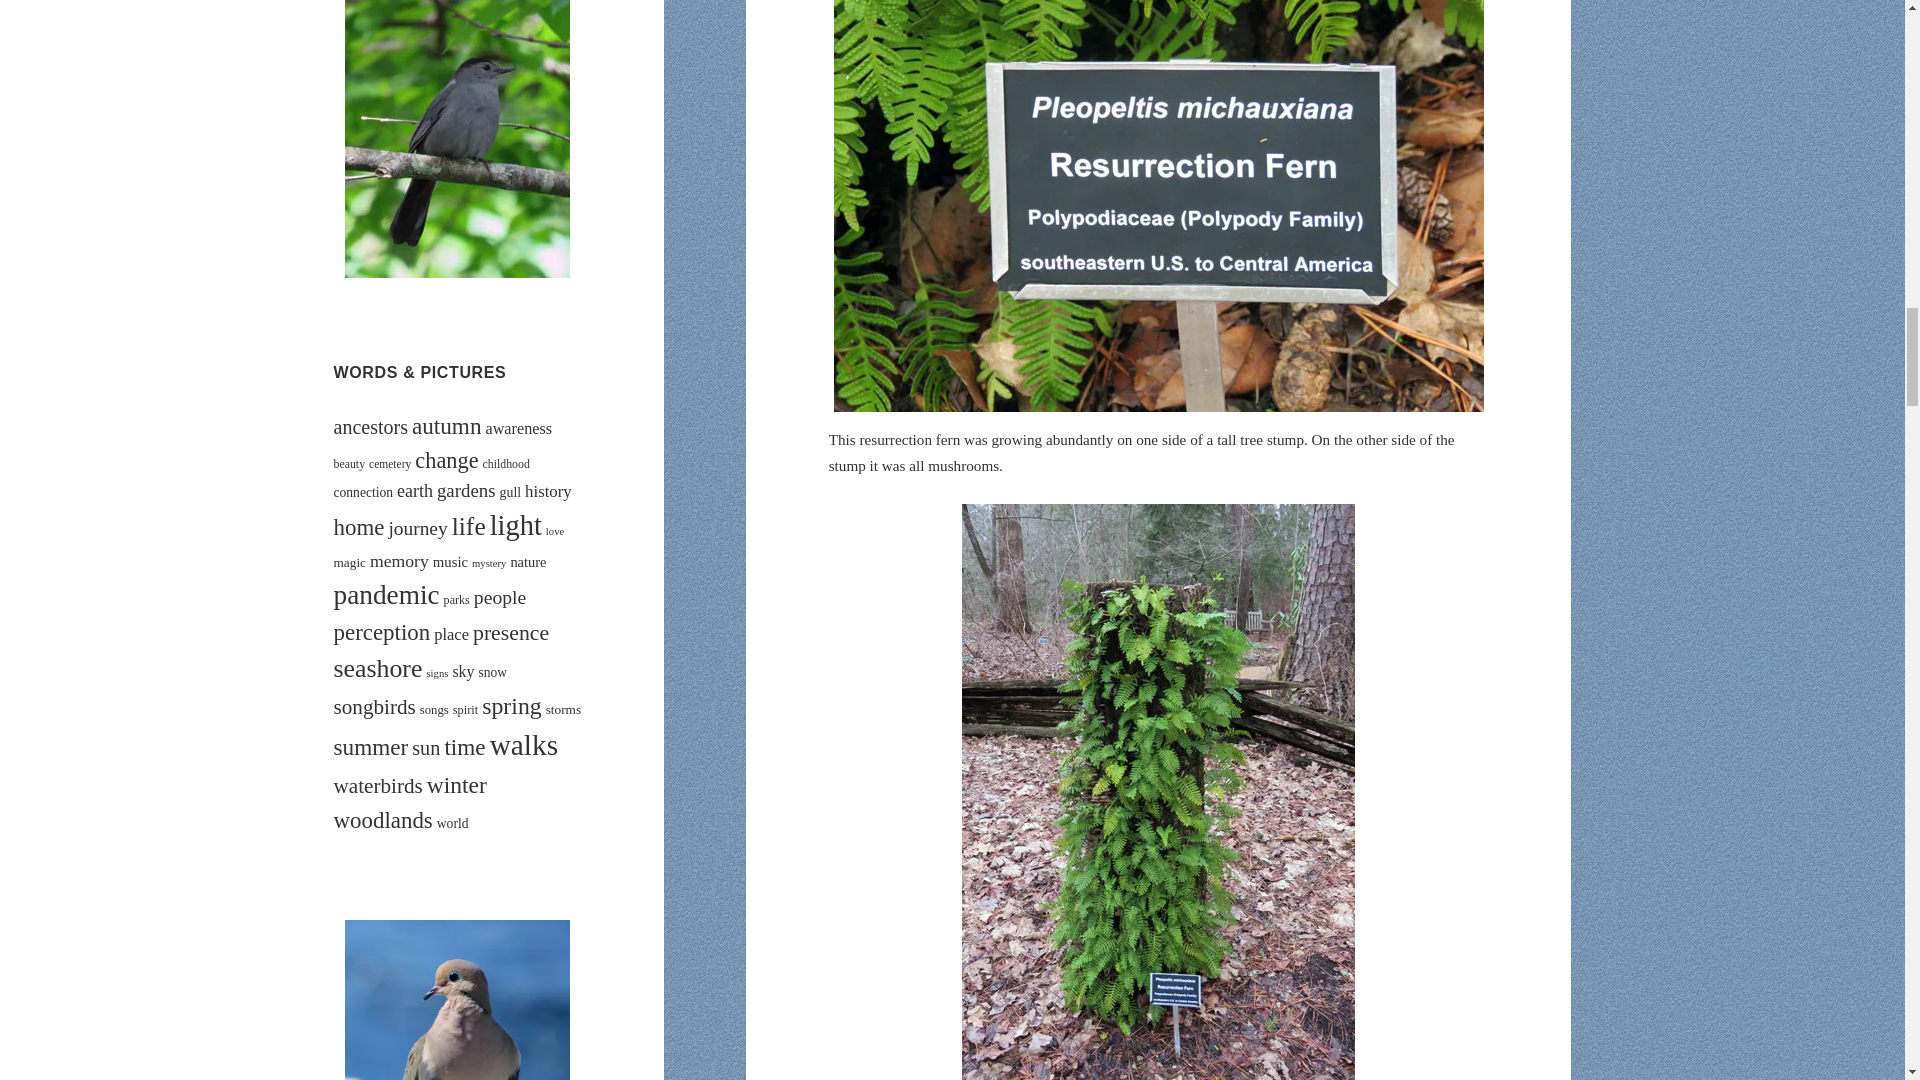  What do you see at coordinates (370, 426) in the screenshot?
I see `ancestors` at bounding box center [370, 426].